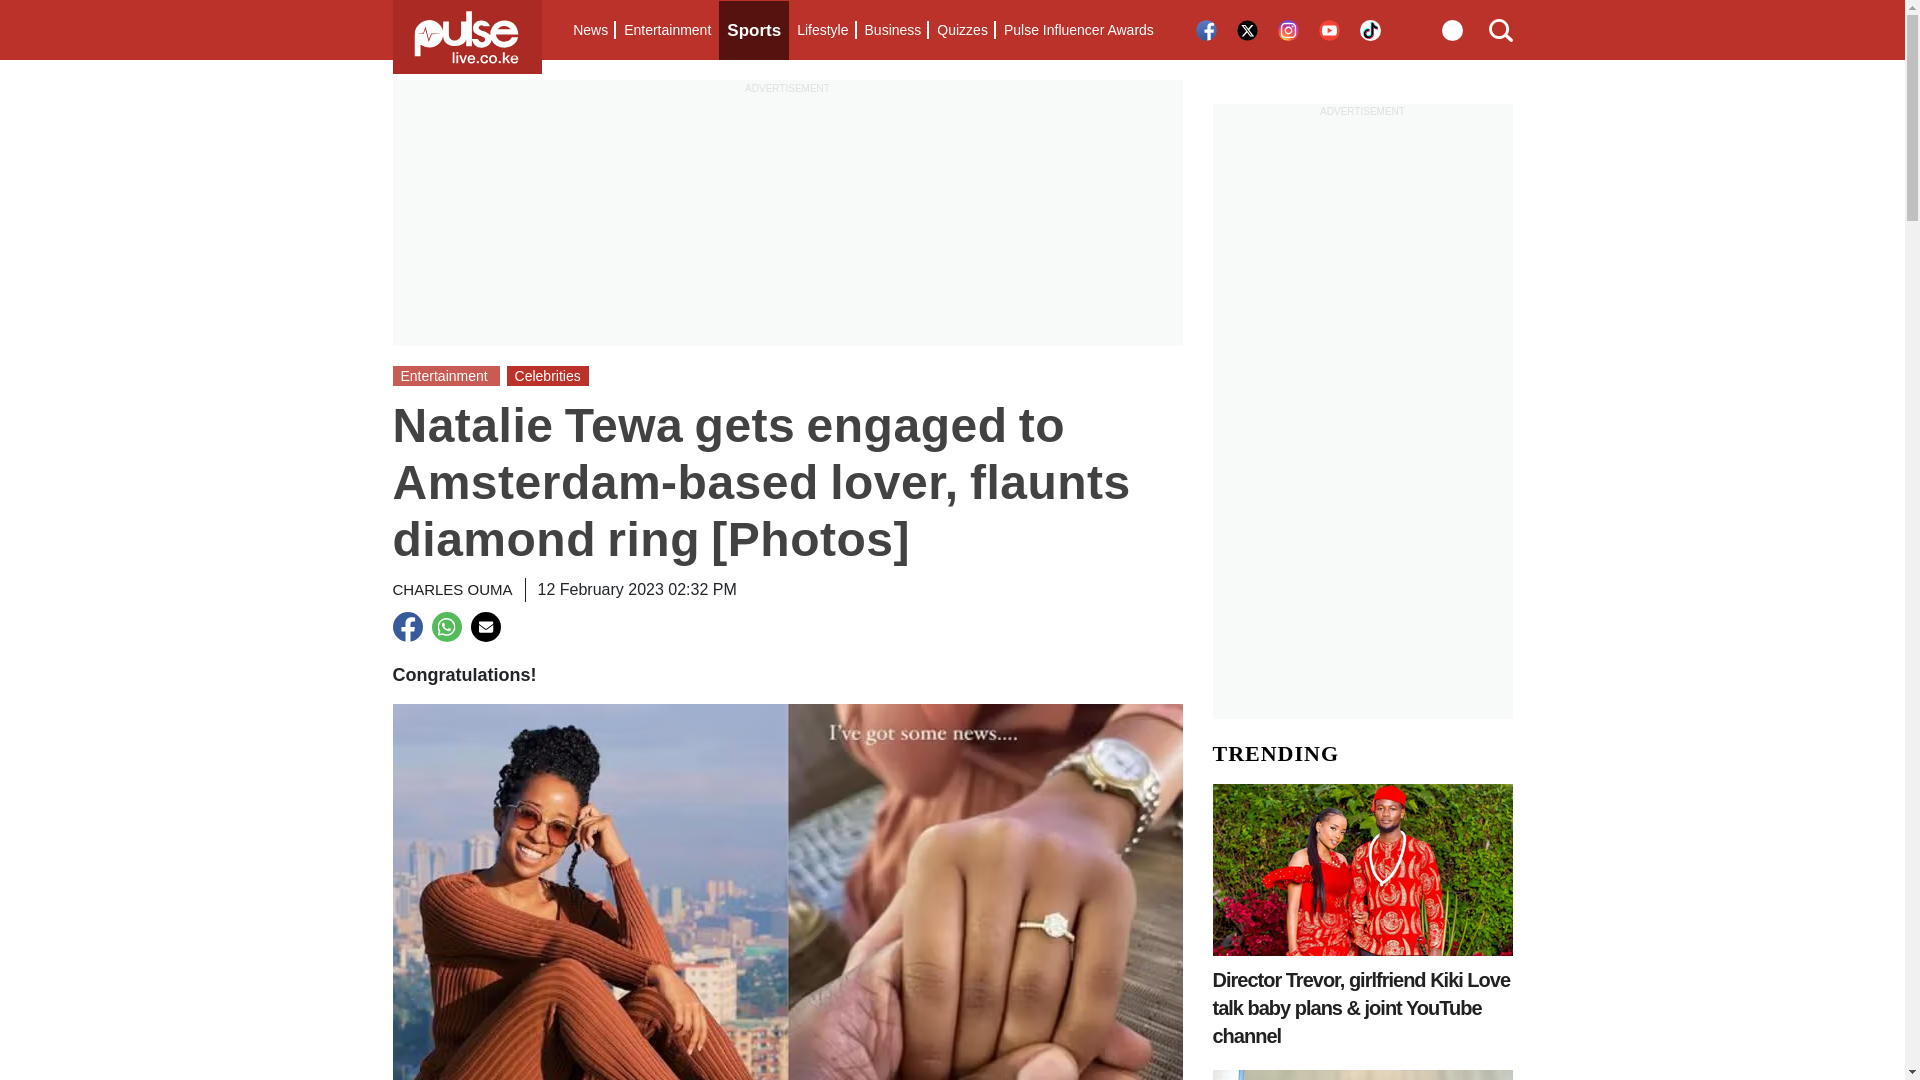 The image size is (1920, 1080). Describe the element at coordinates (754, 30) in the screenshot. I see `Sports` at that location.